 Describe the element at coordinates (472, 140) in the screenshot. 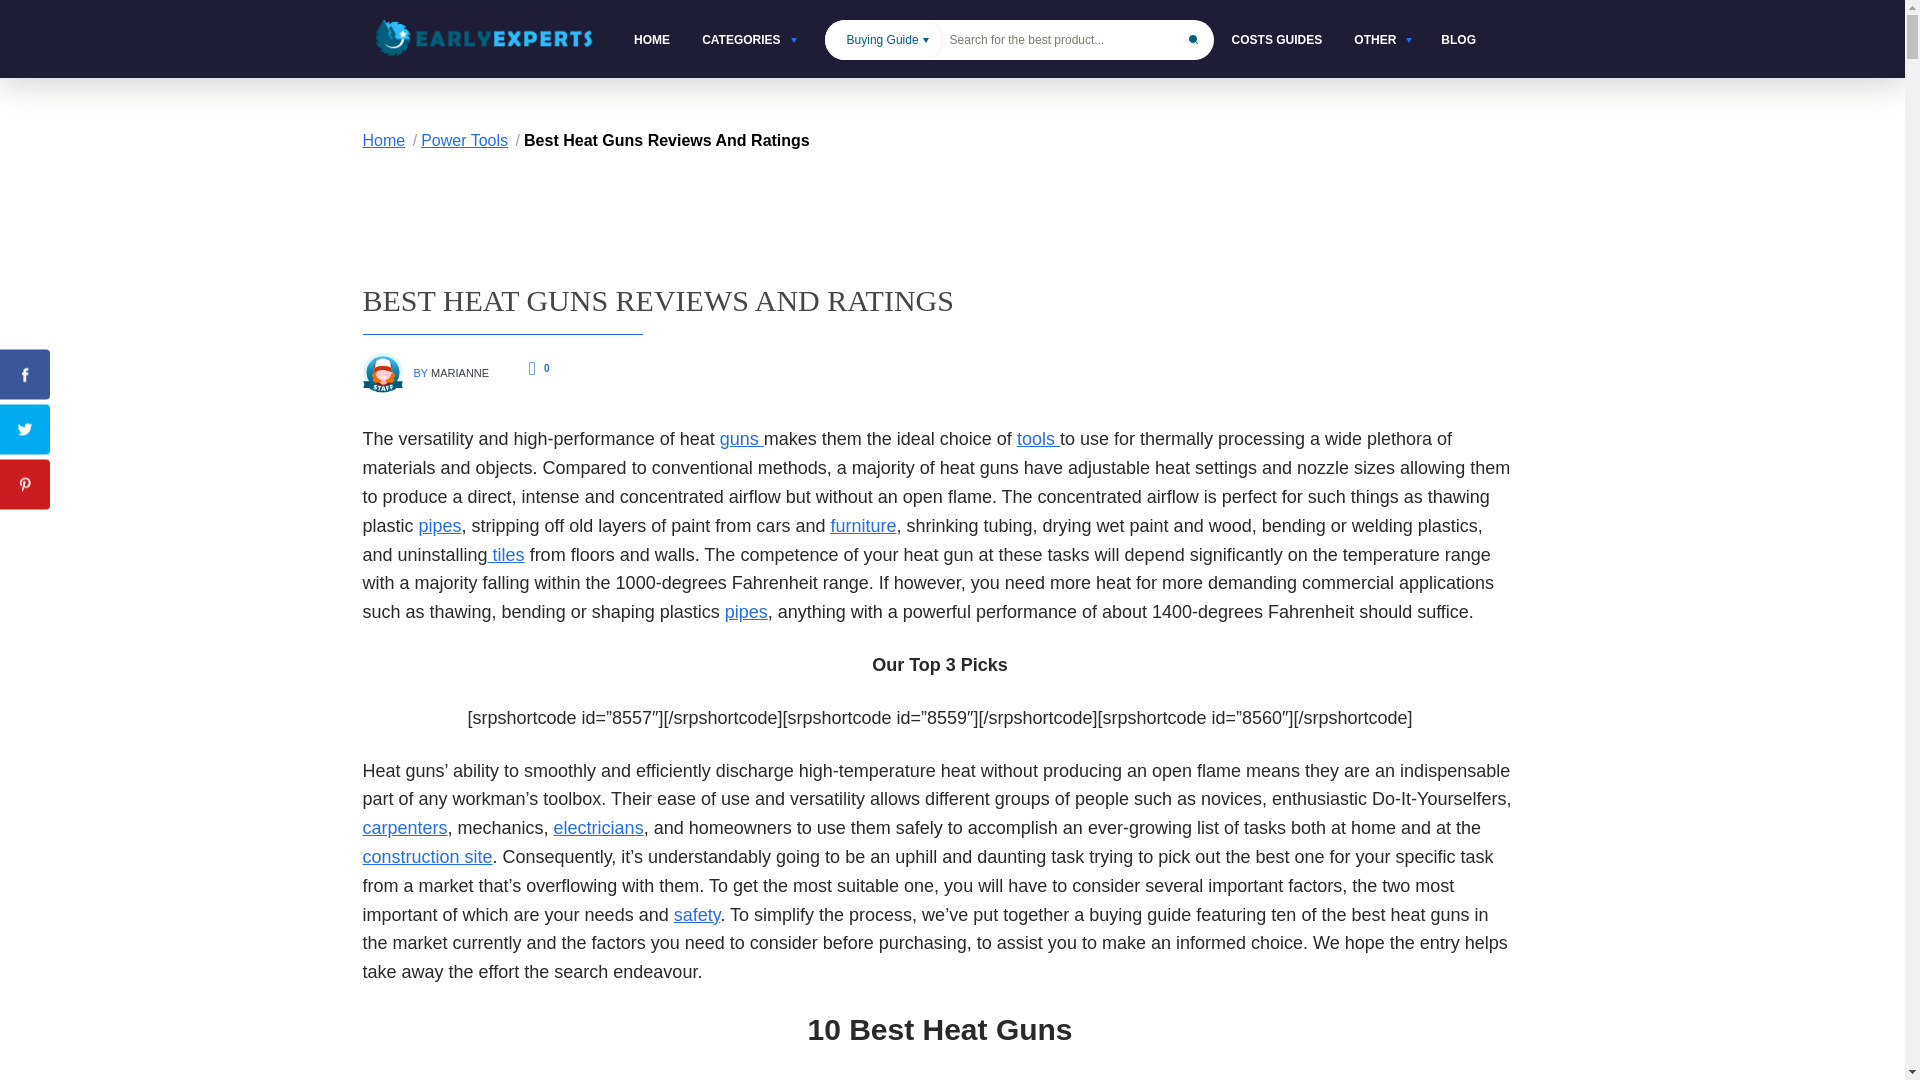

I see `Power Tools` at that location.